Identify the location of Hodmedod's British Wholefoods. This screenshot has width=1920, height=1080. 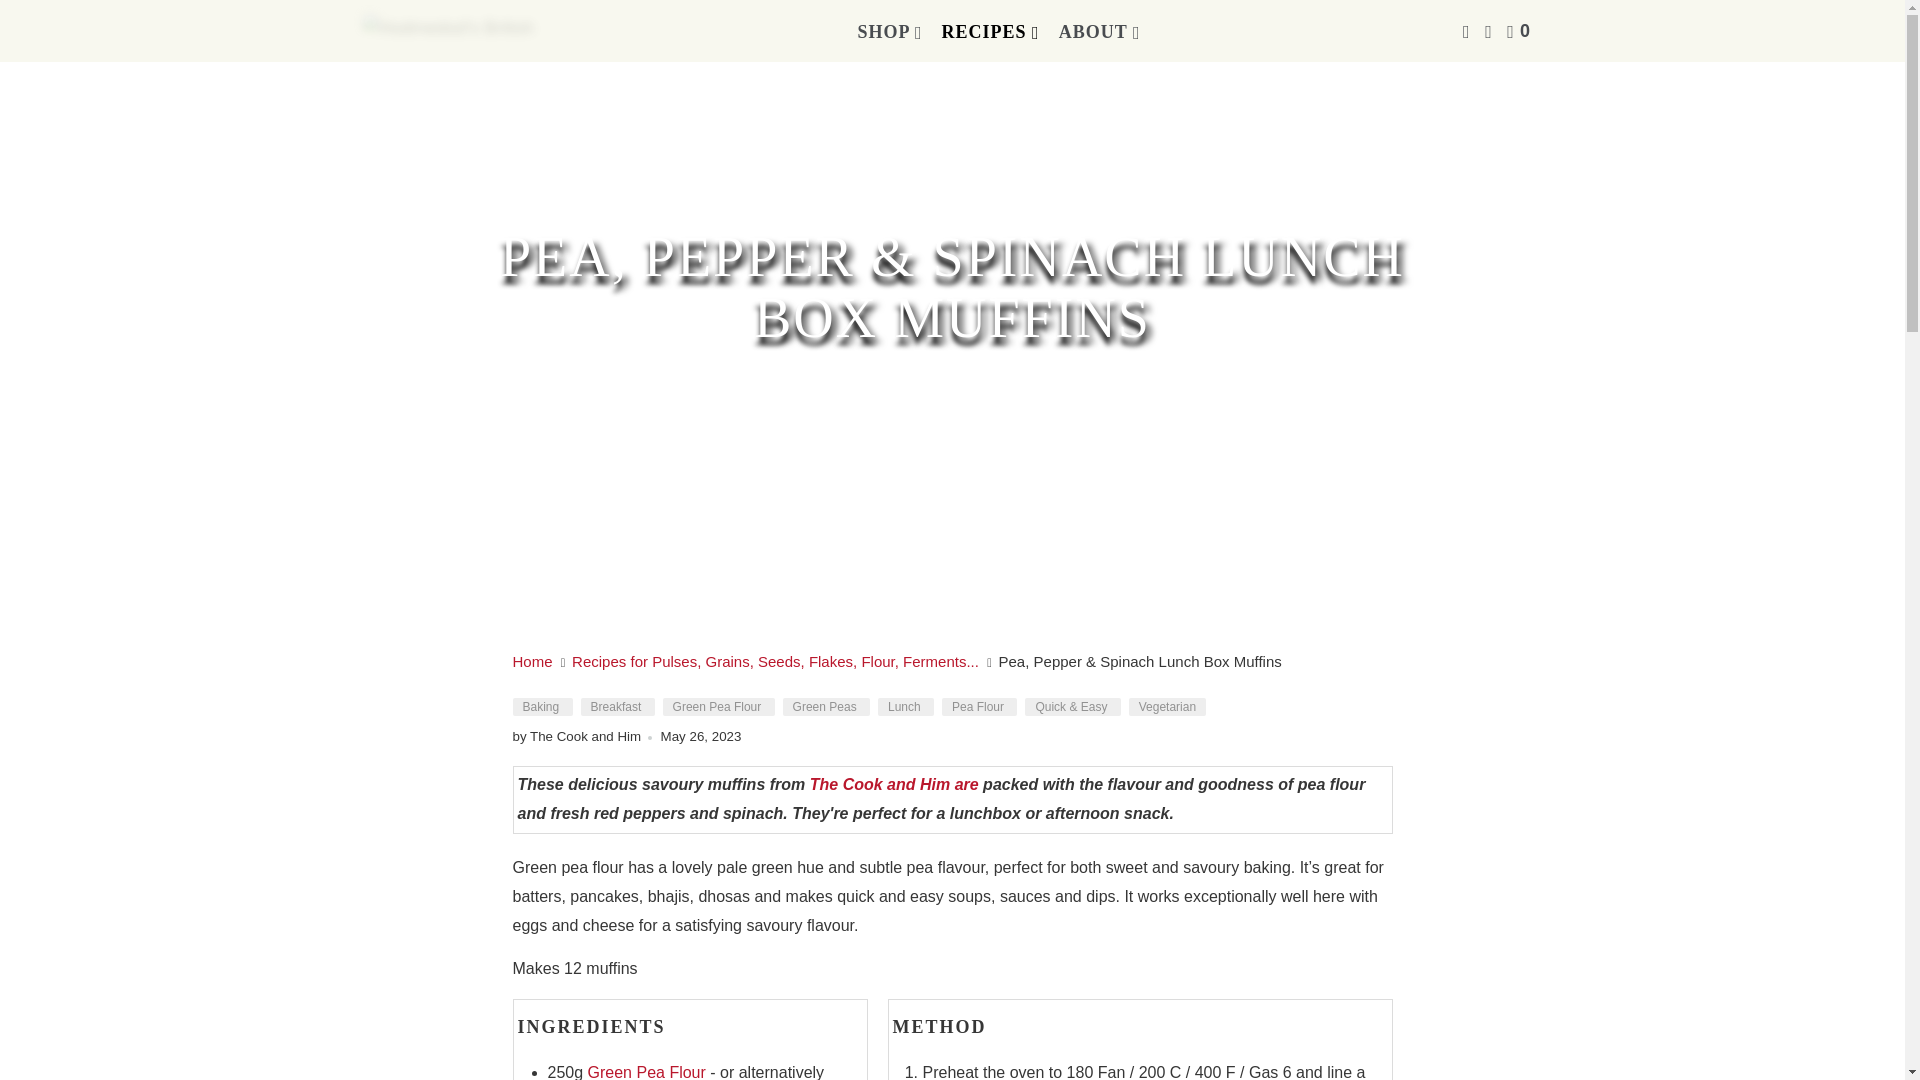
(534, 661).